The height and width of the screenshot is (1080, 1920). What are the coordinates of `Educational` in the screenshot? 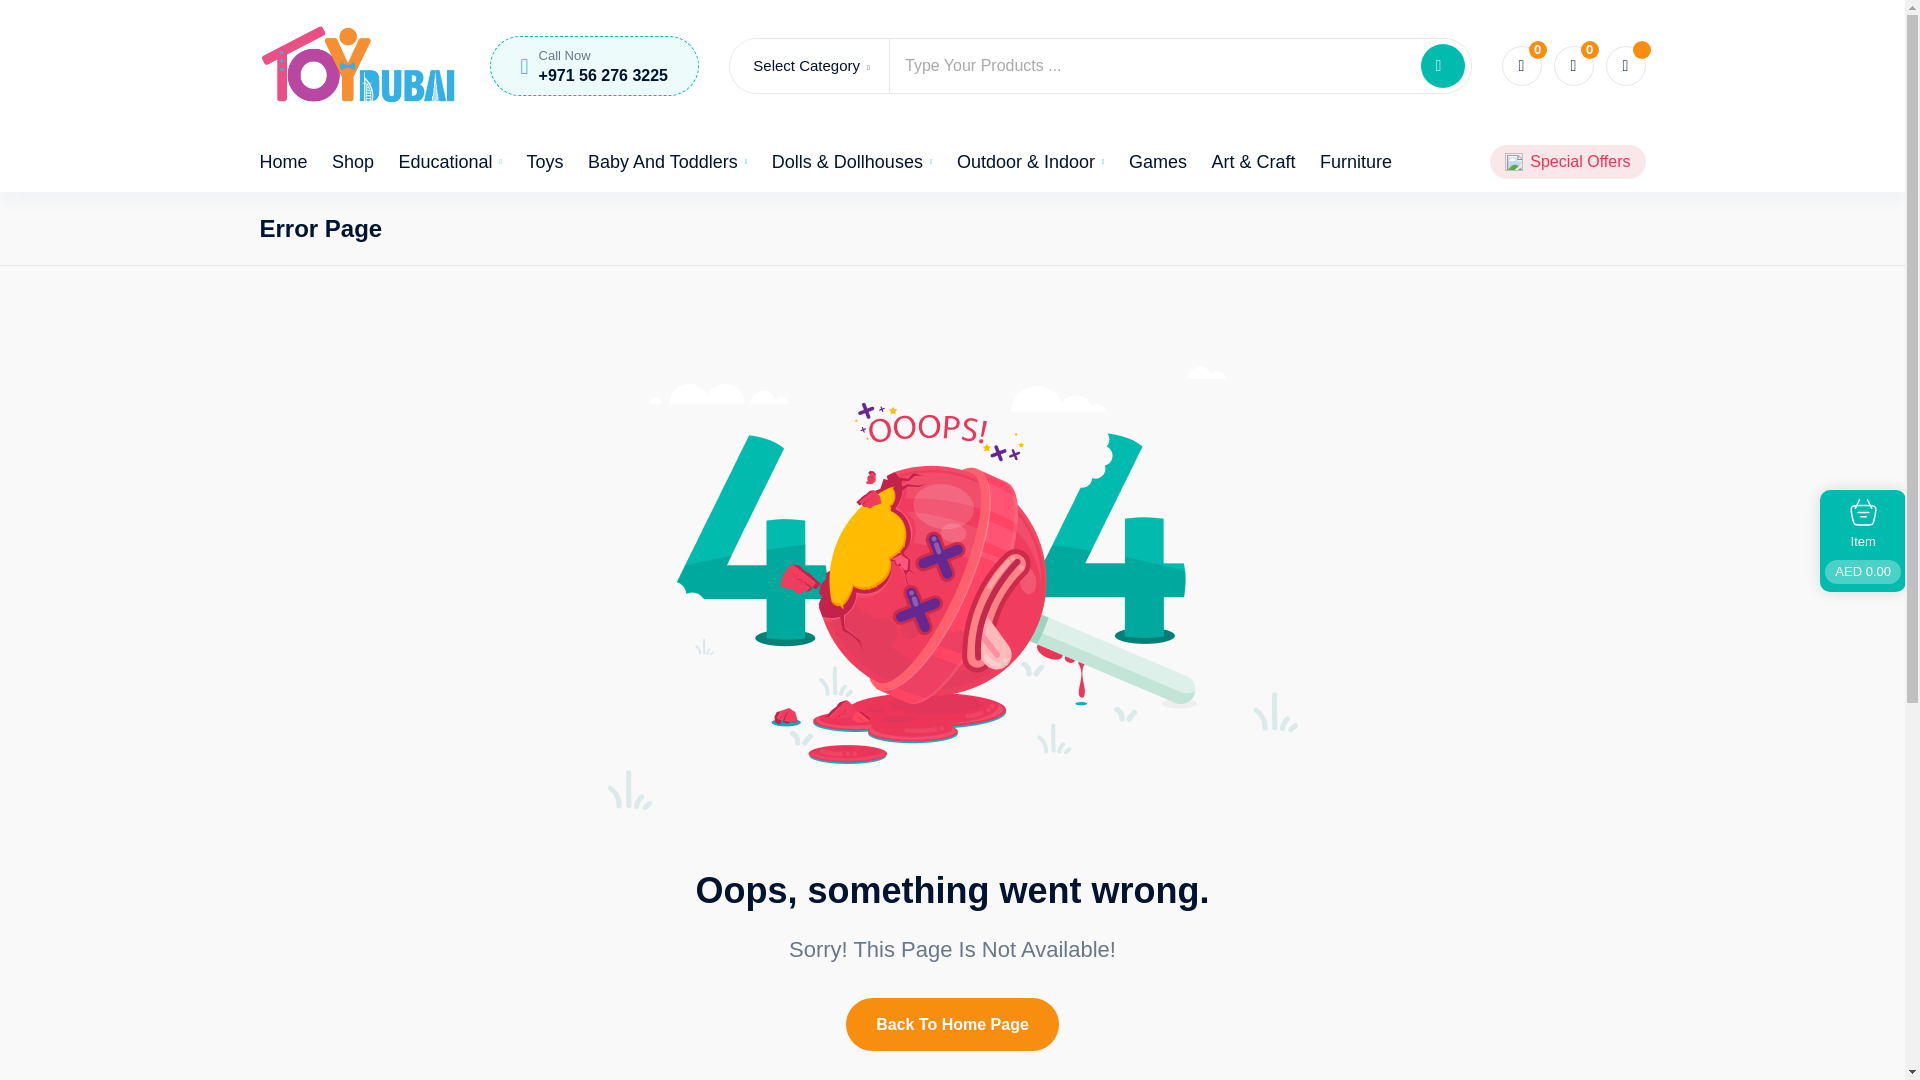 It's located at (449, 162).